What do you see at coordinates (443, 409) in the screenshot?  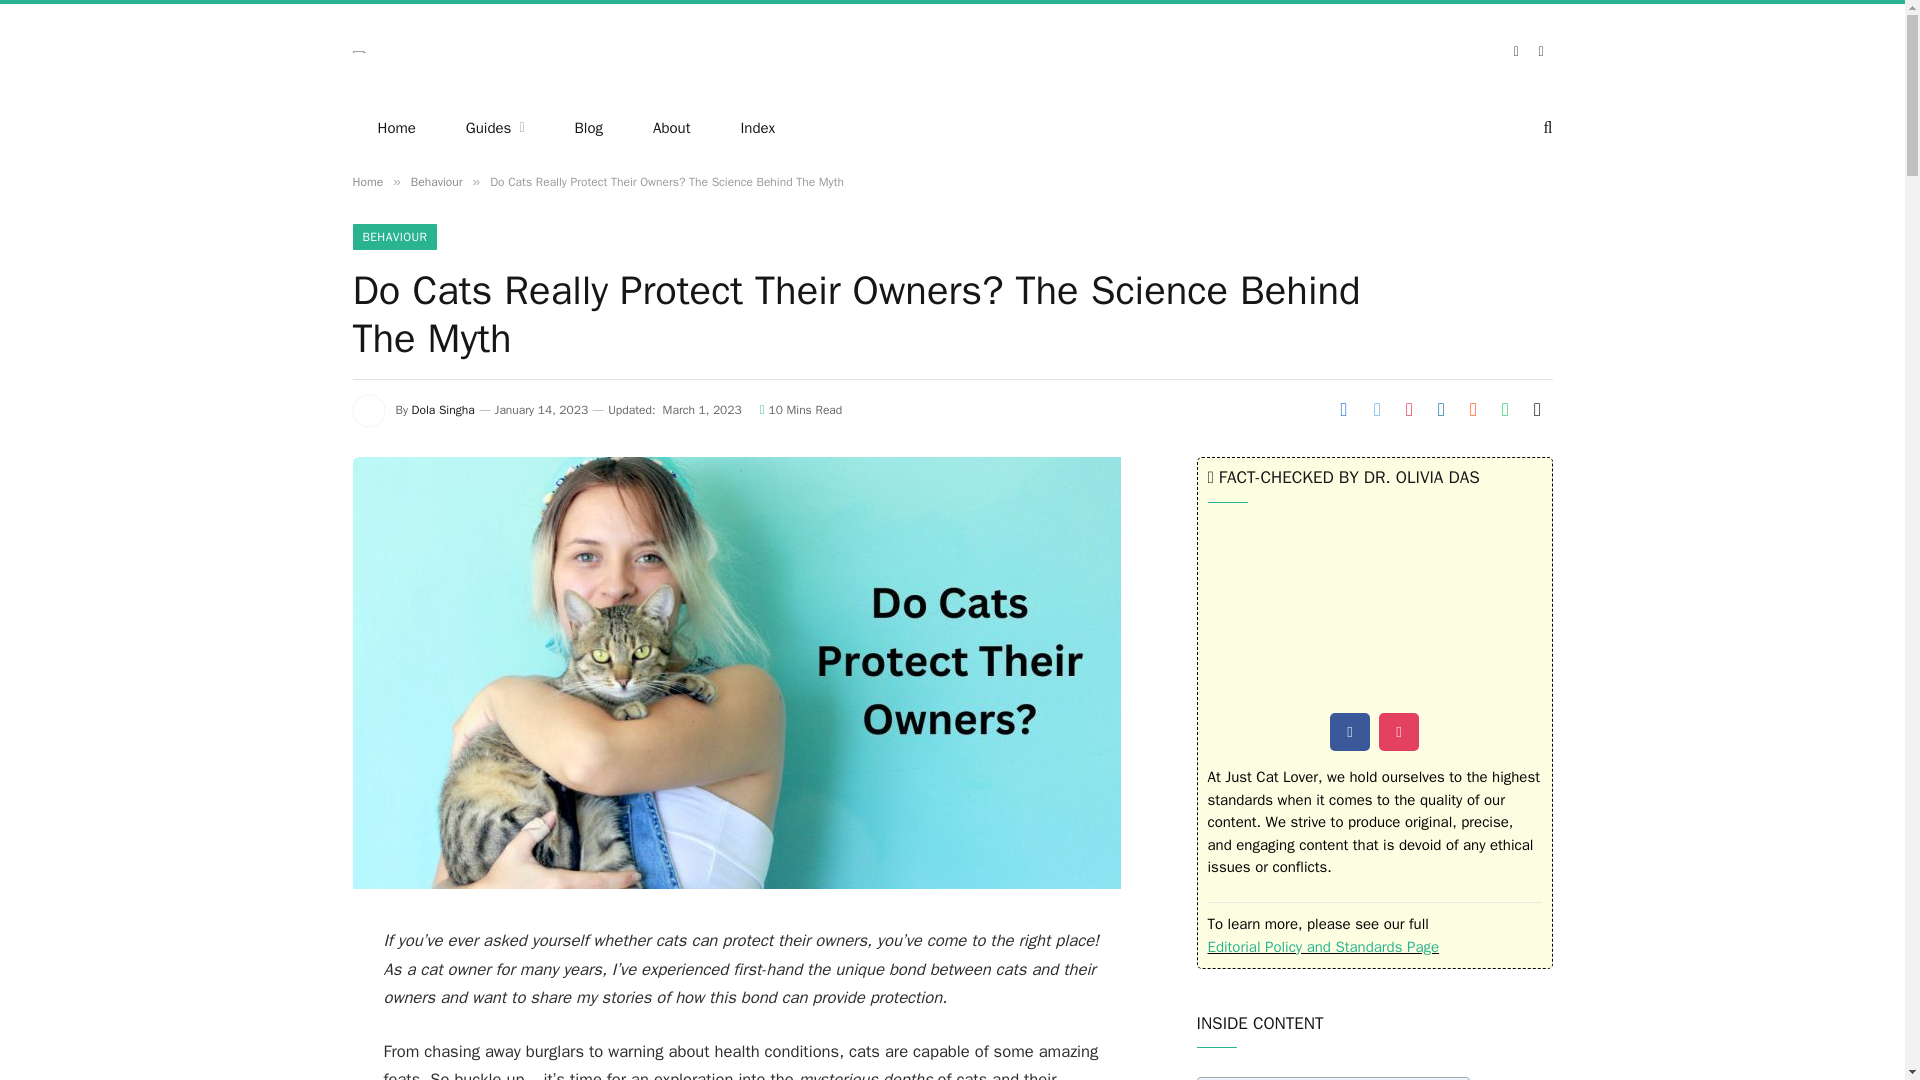 I see `Posts by Dola Singha` at bounding box center [443, 409].